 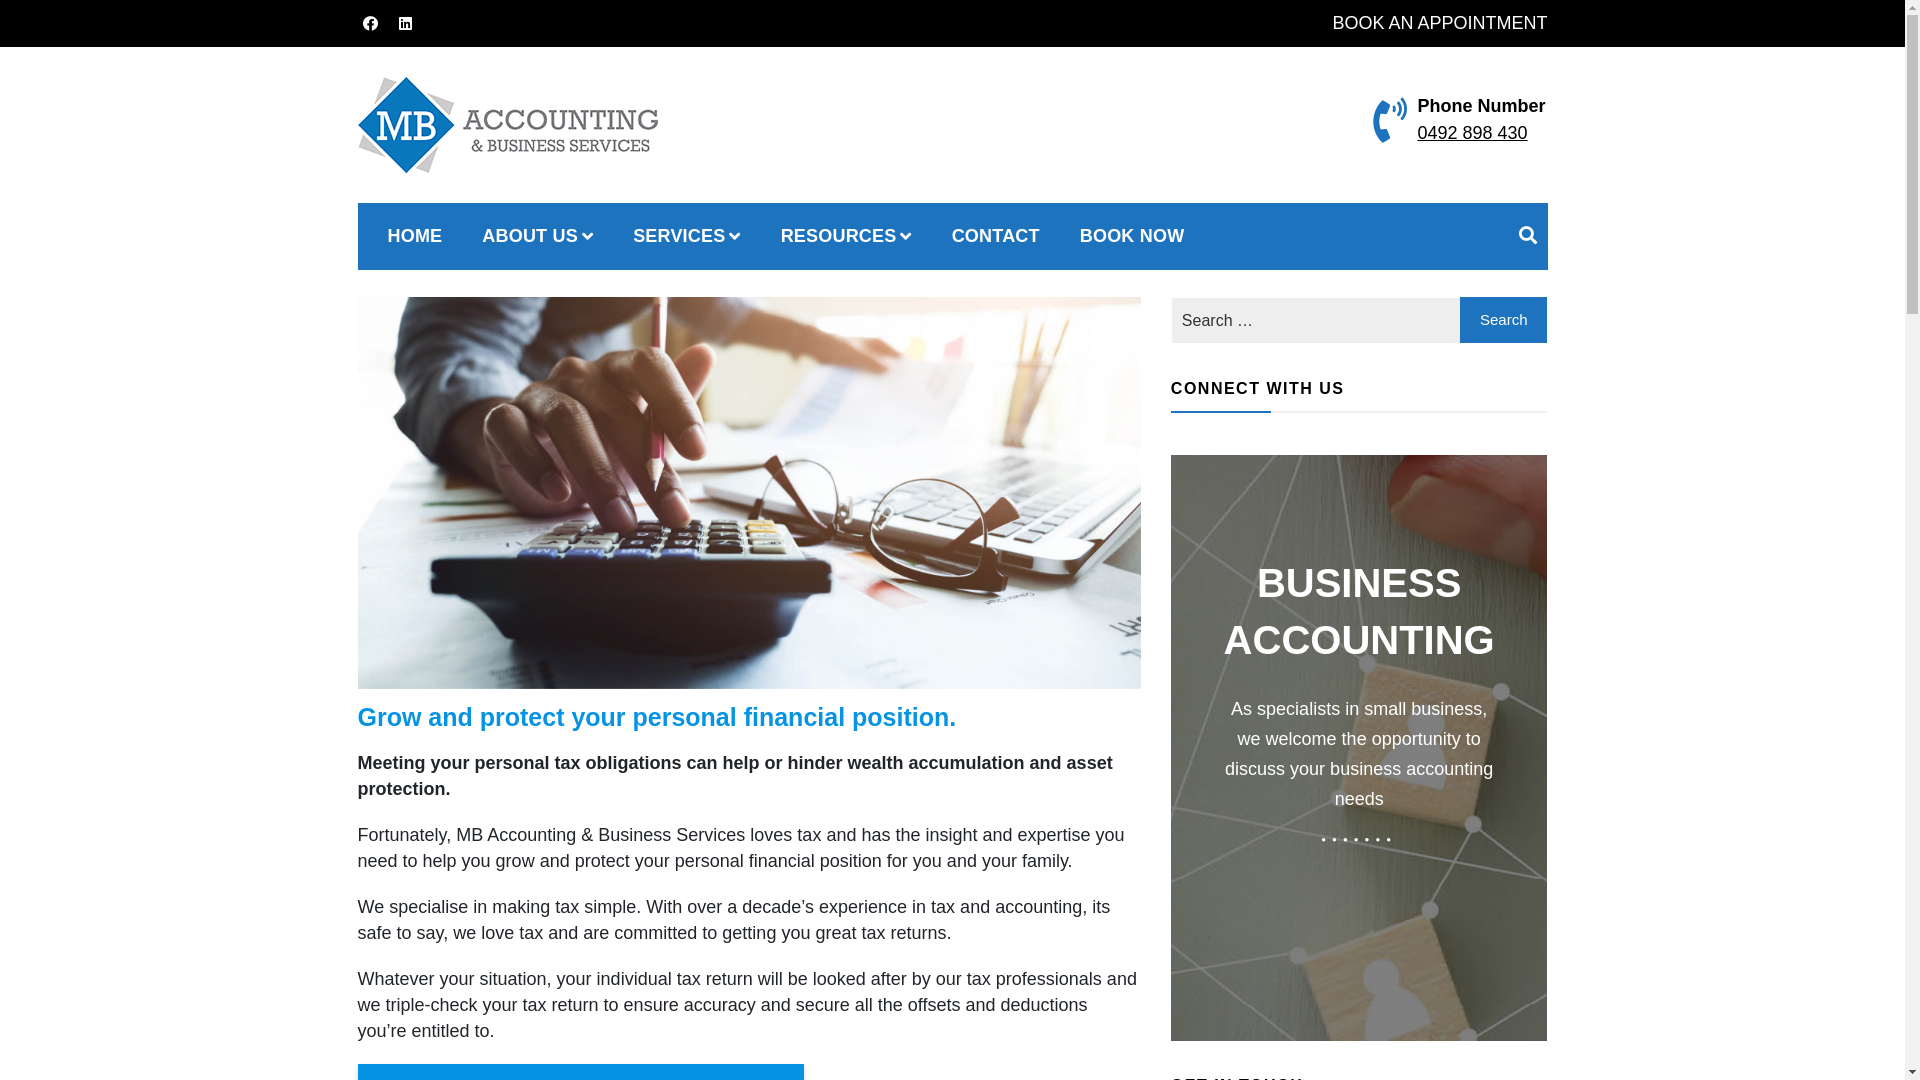 What do you see at coordinates (687, 236) in the screenshot?
I see `SERVICES` at bounding box center [687, 236].